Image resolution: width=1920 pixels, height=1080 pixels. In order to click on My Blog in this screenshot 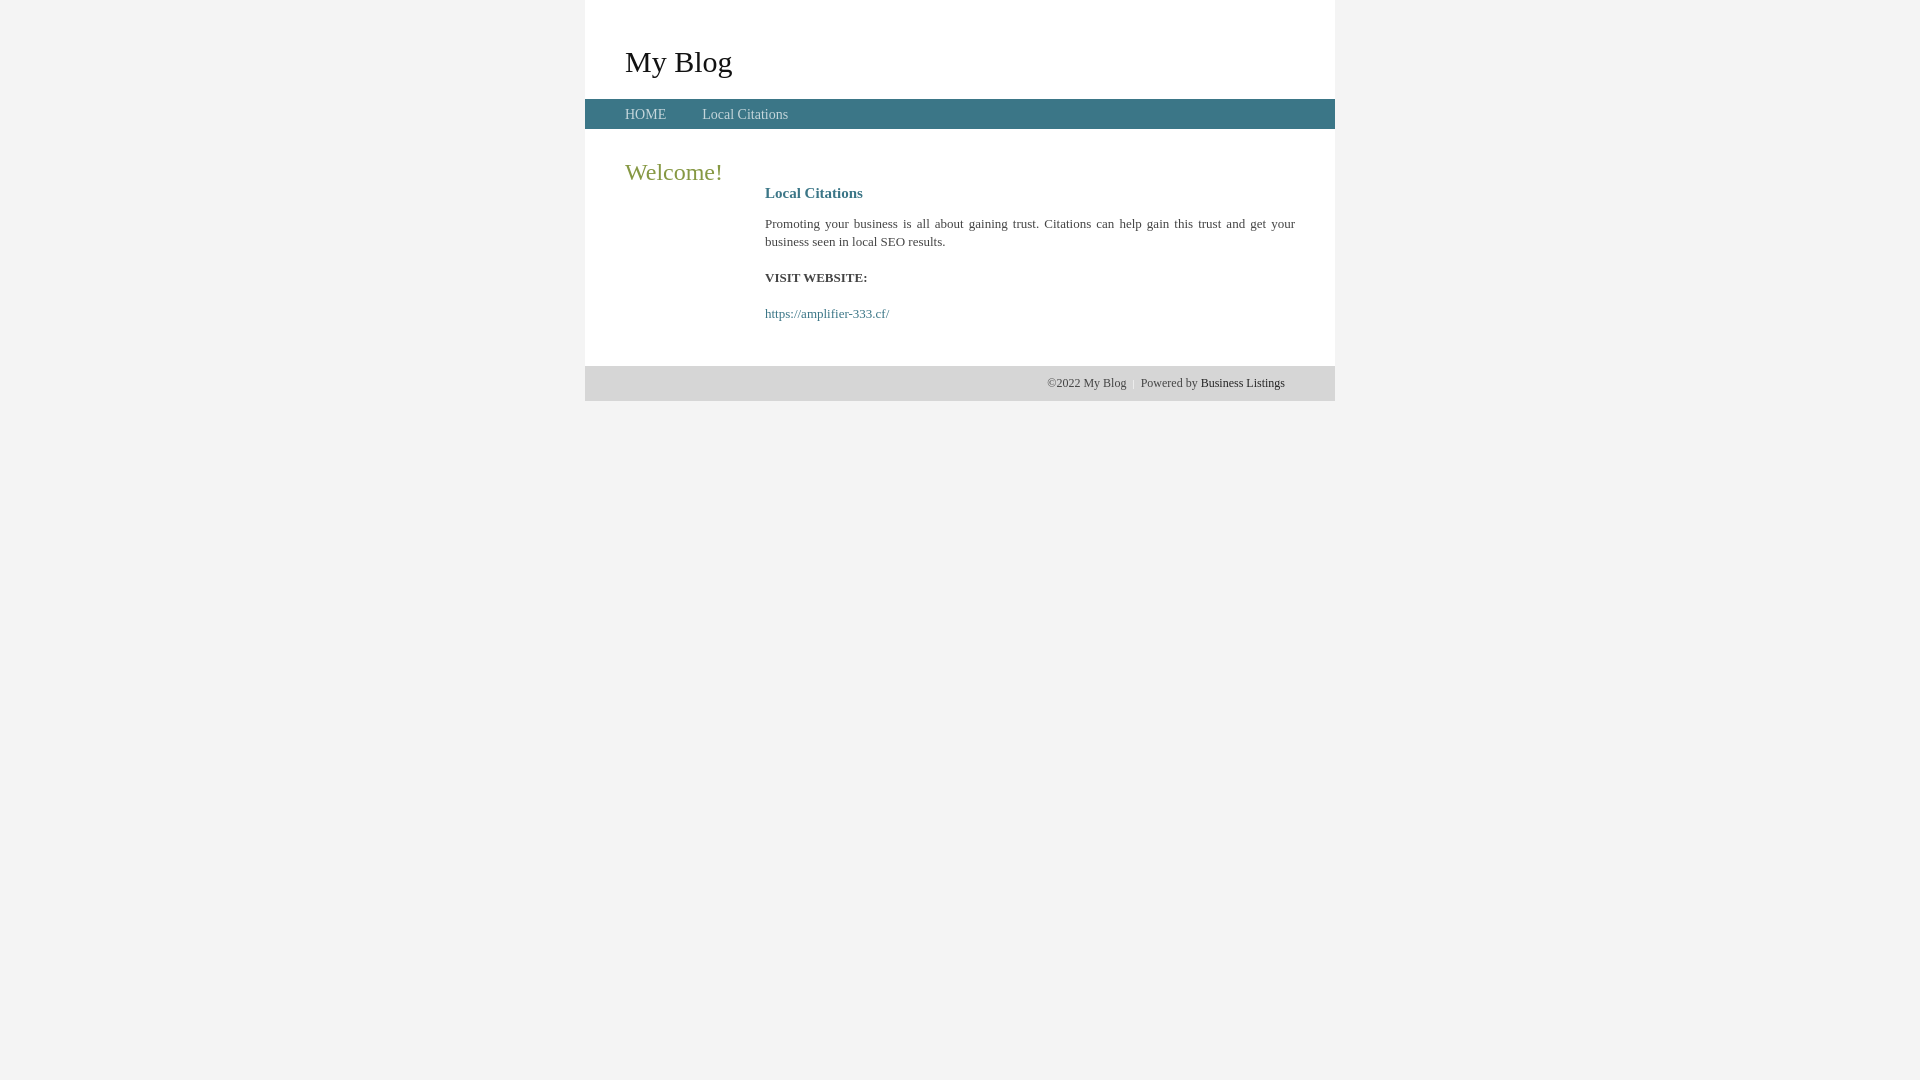, I will do `click(679, 61)`.